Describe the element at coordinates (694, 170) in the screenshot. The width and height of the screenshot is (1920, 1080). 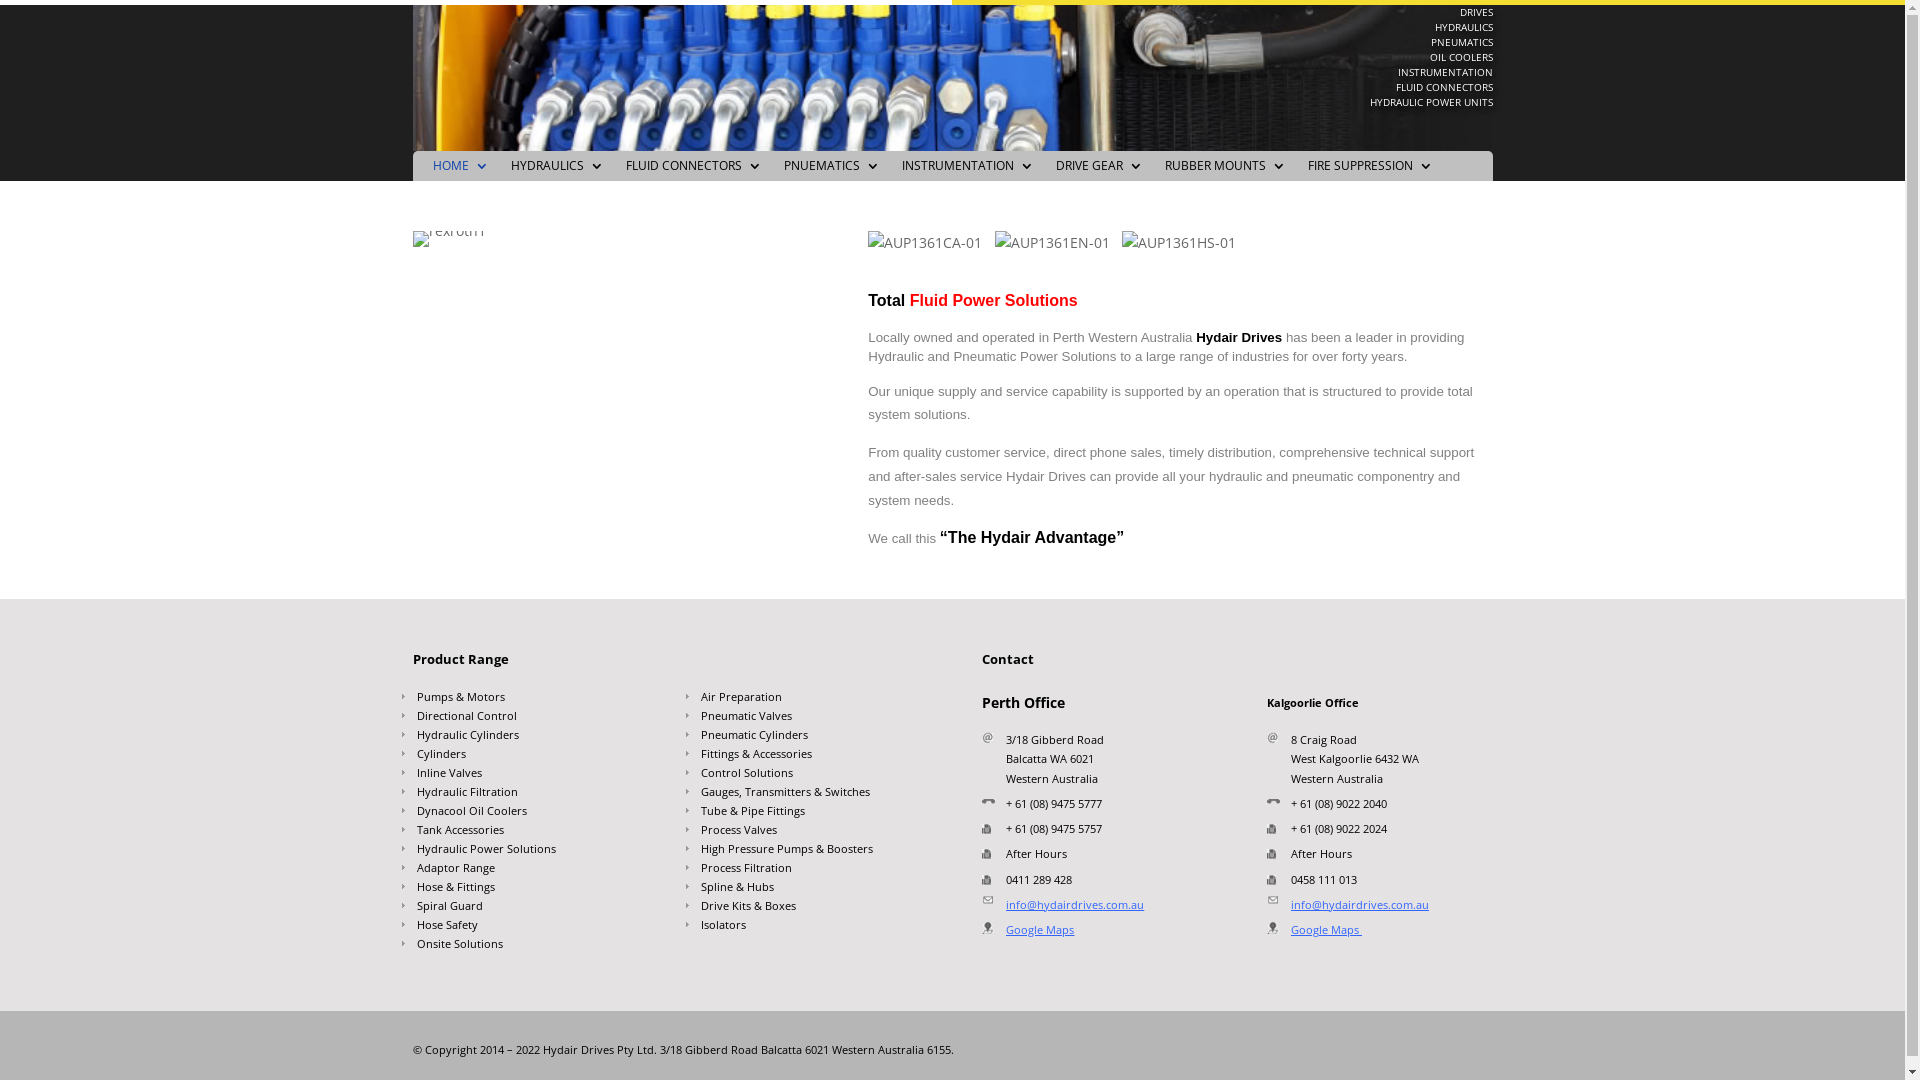
I see `FLUID CONNECTORS` at that location.